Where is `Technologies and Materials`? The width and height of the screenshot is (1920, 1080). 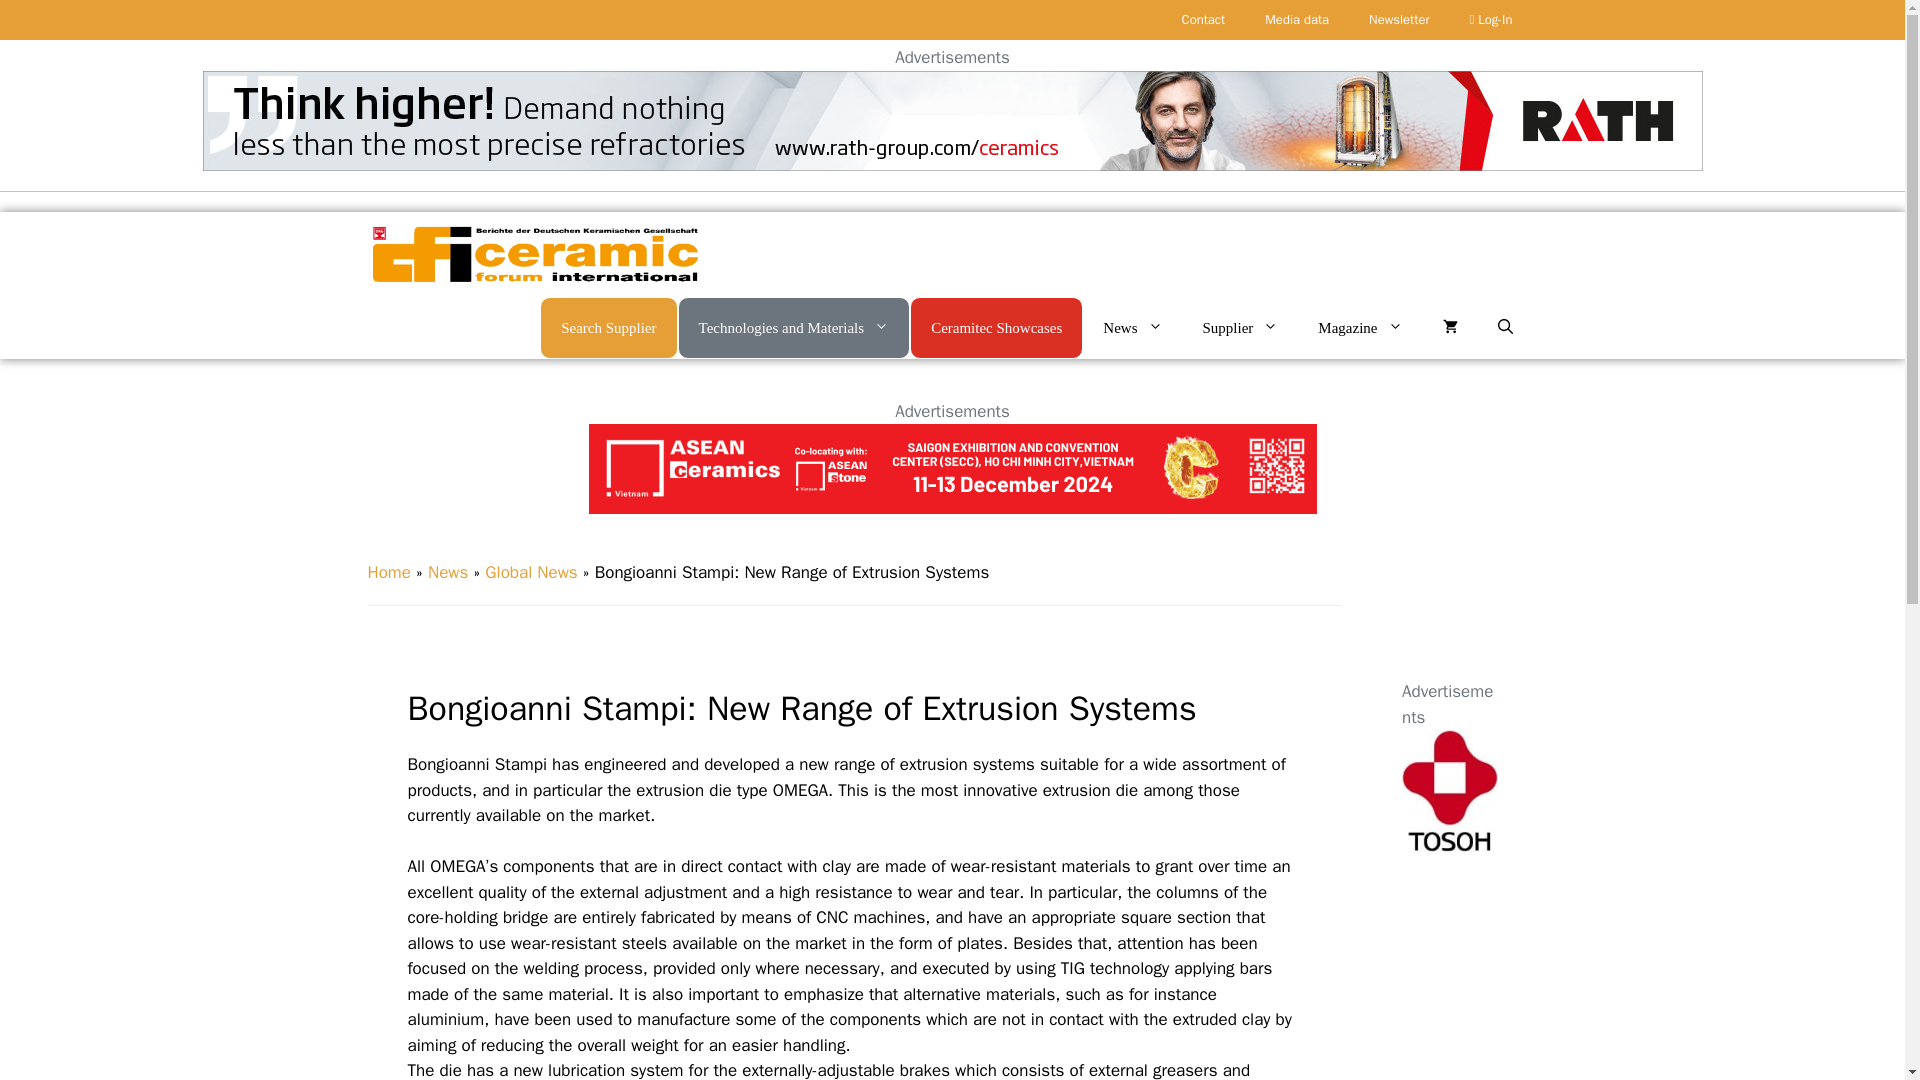
Technologies and Materials is located at coordinates (794, 326).